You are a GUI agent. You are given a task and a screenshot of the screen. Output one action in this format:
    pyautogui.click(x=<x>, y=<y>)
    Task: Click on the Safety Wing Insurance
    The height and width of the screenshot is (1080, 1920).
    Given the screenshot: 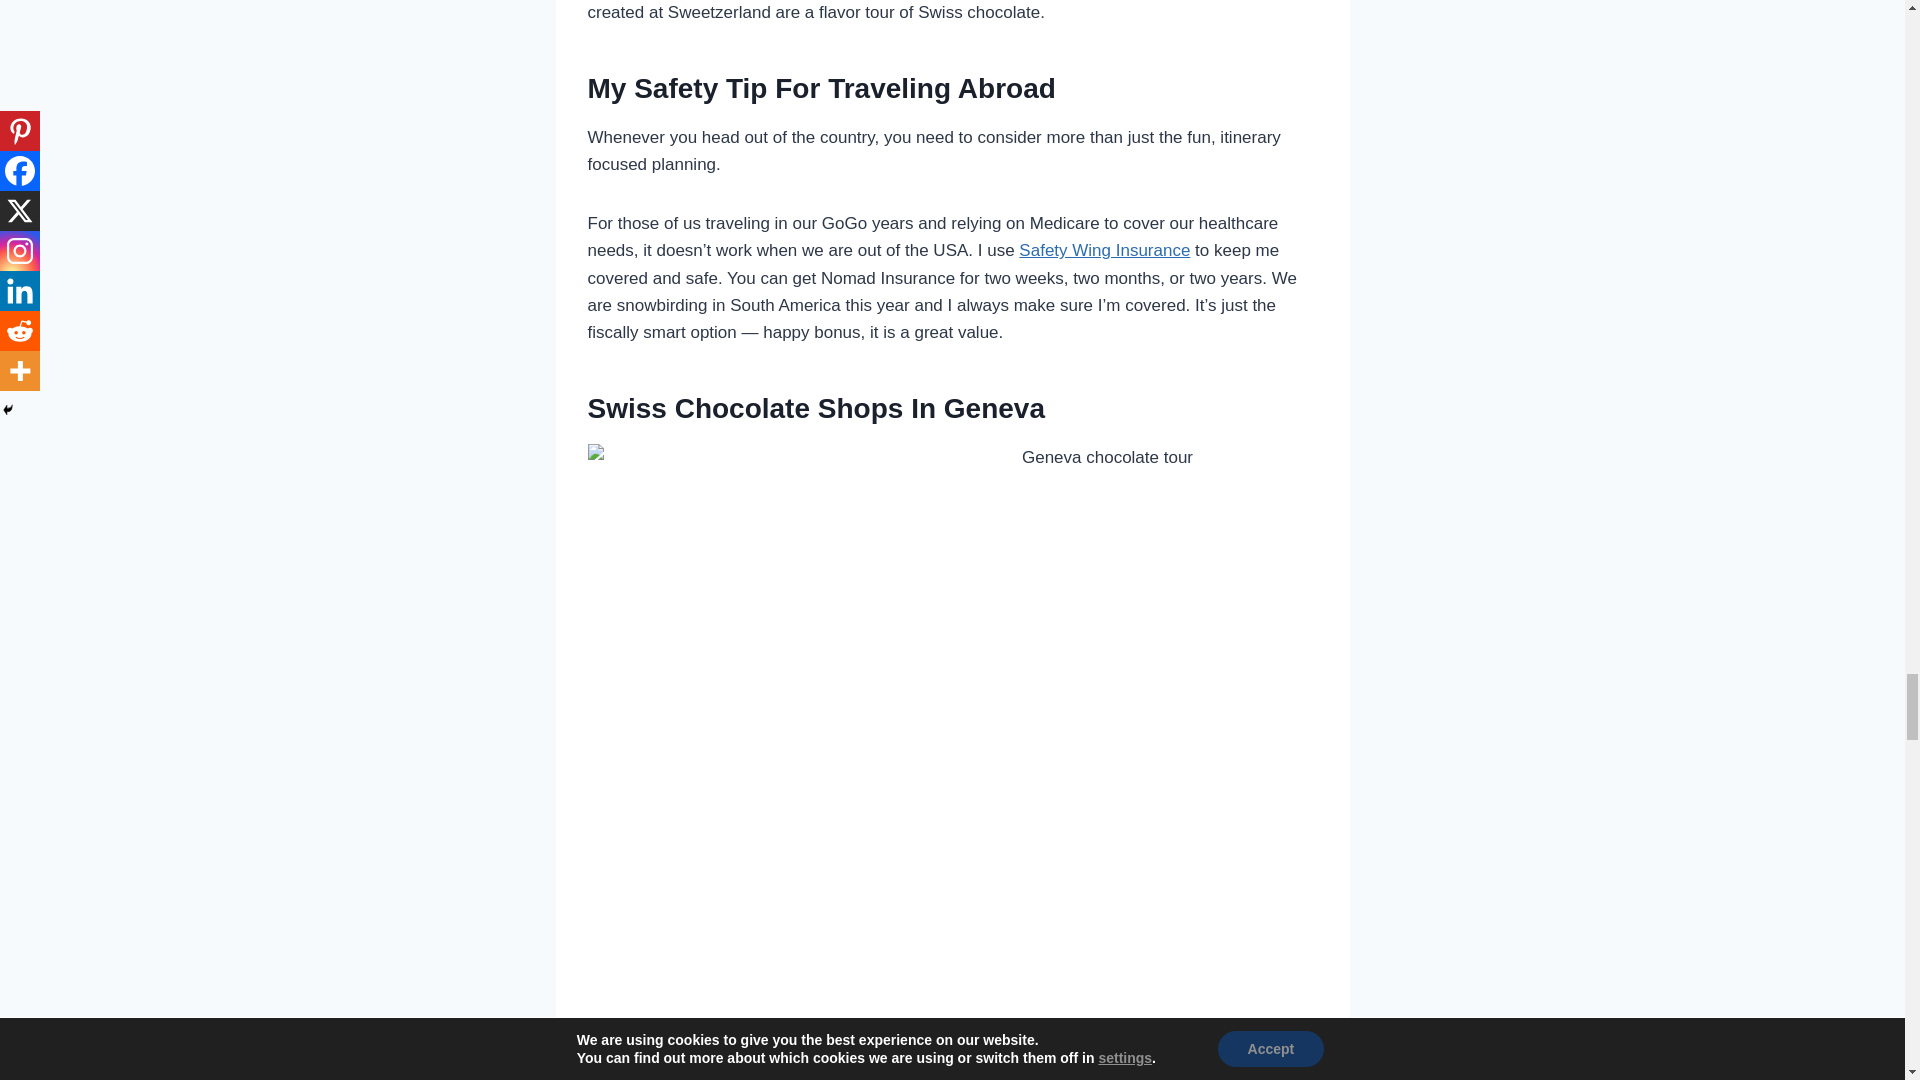 What is the action you would take?
    pyautogui.click(x=1104, y=250)
    